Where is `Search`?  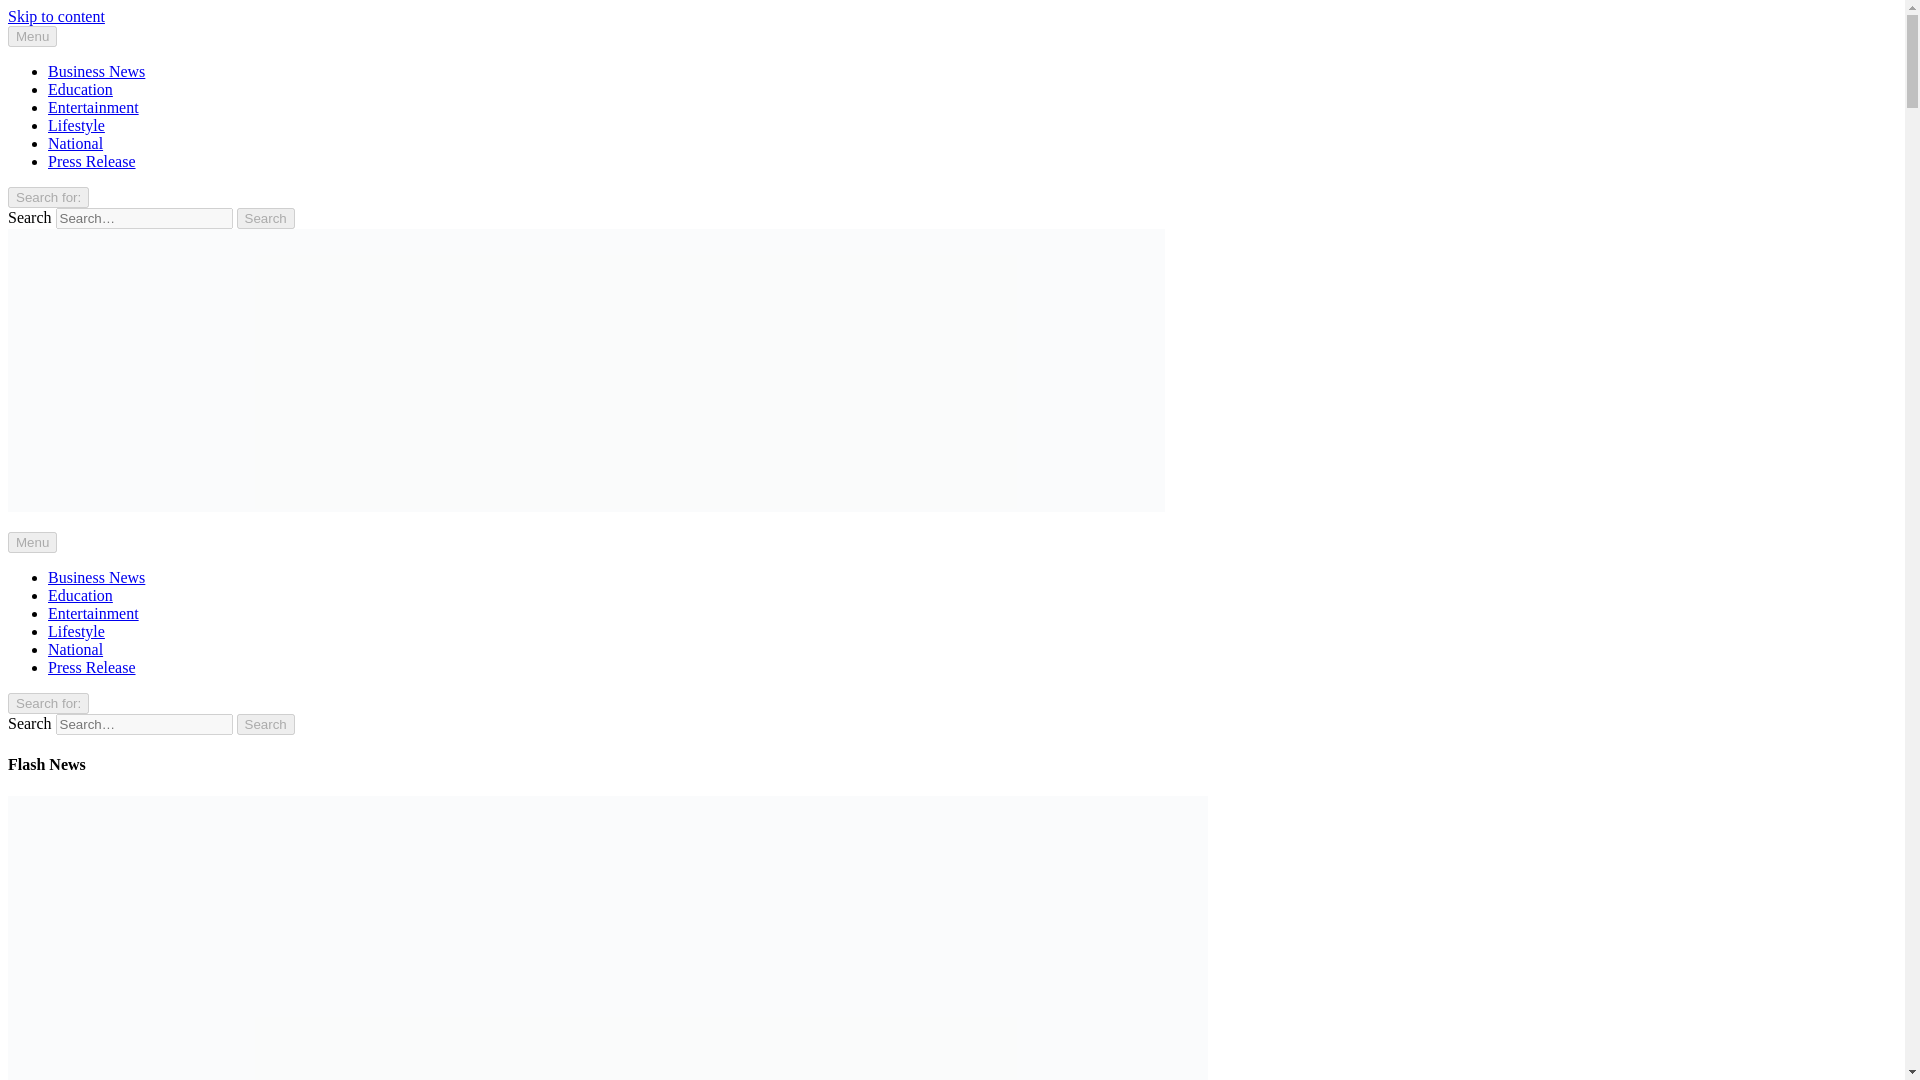 Search is located at coordinates (266, 724).